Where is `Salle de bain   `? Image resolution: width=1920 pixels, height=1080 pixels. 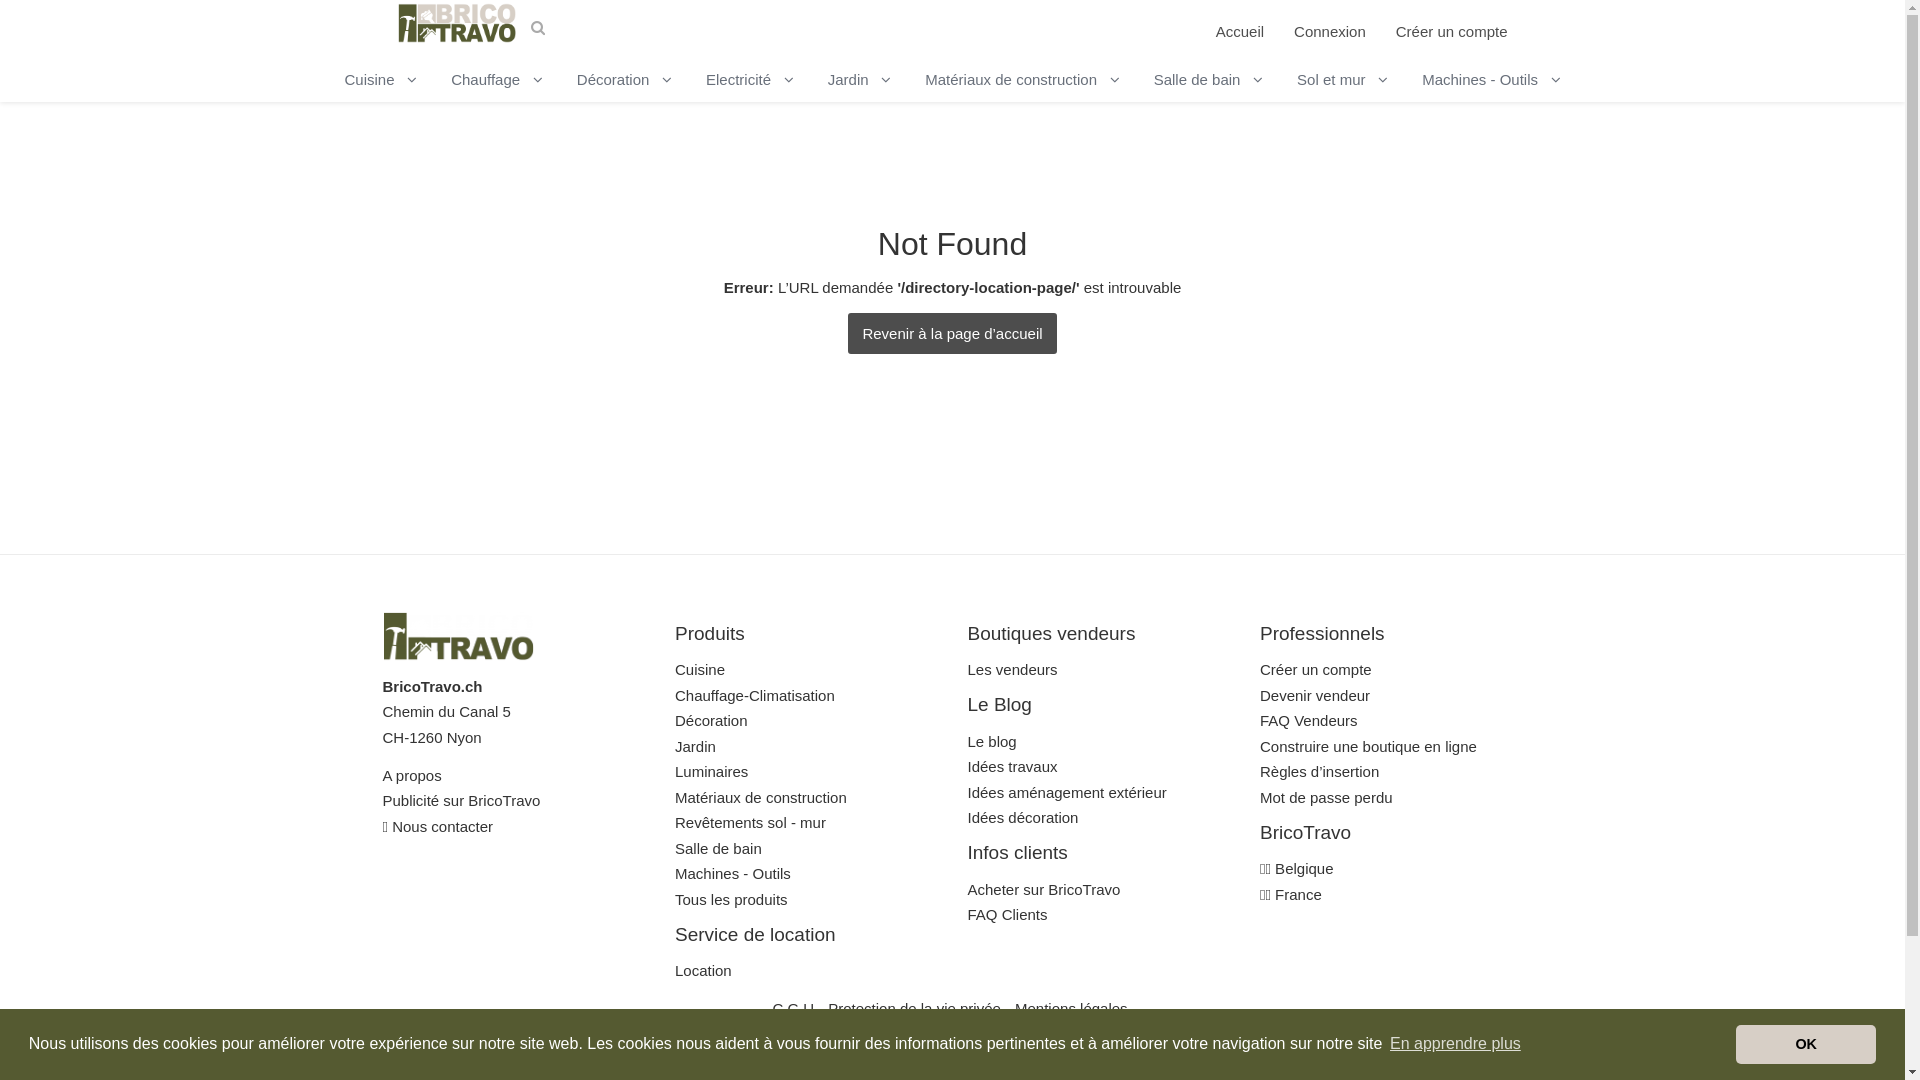
Salle de bain    is located at coordinates (1208, 79).